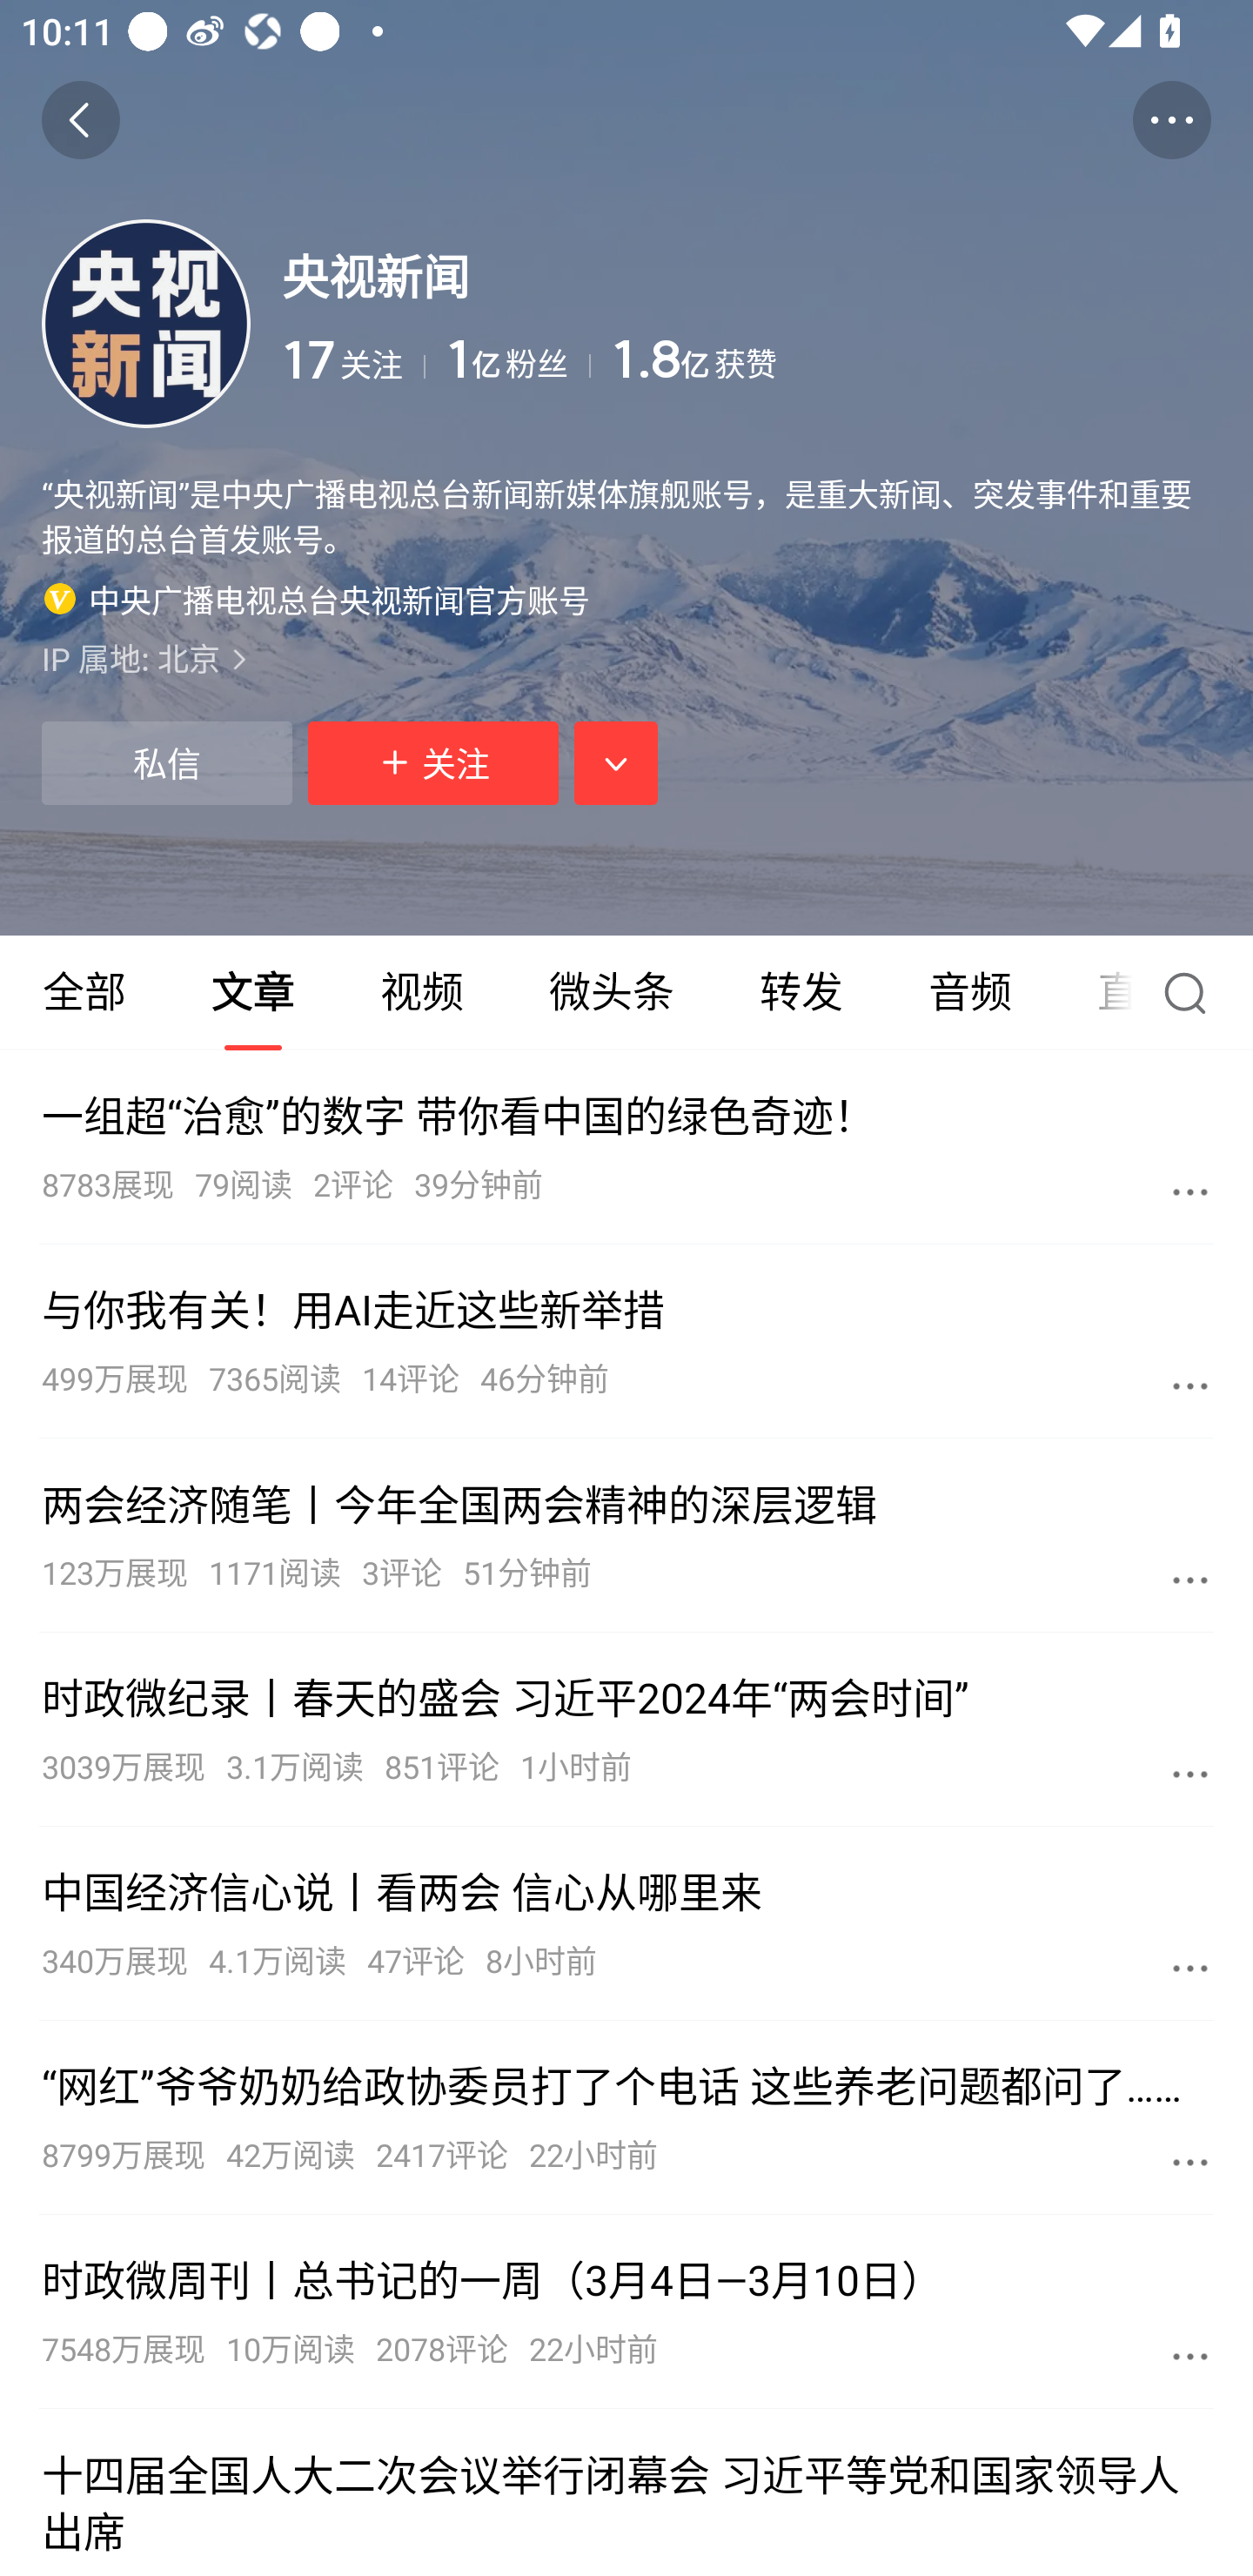  Describe the element at coordinates (166, 762) in the screenshot. I see `私信` at that location.